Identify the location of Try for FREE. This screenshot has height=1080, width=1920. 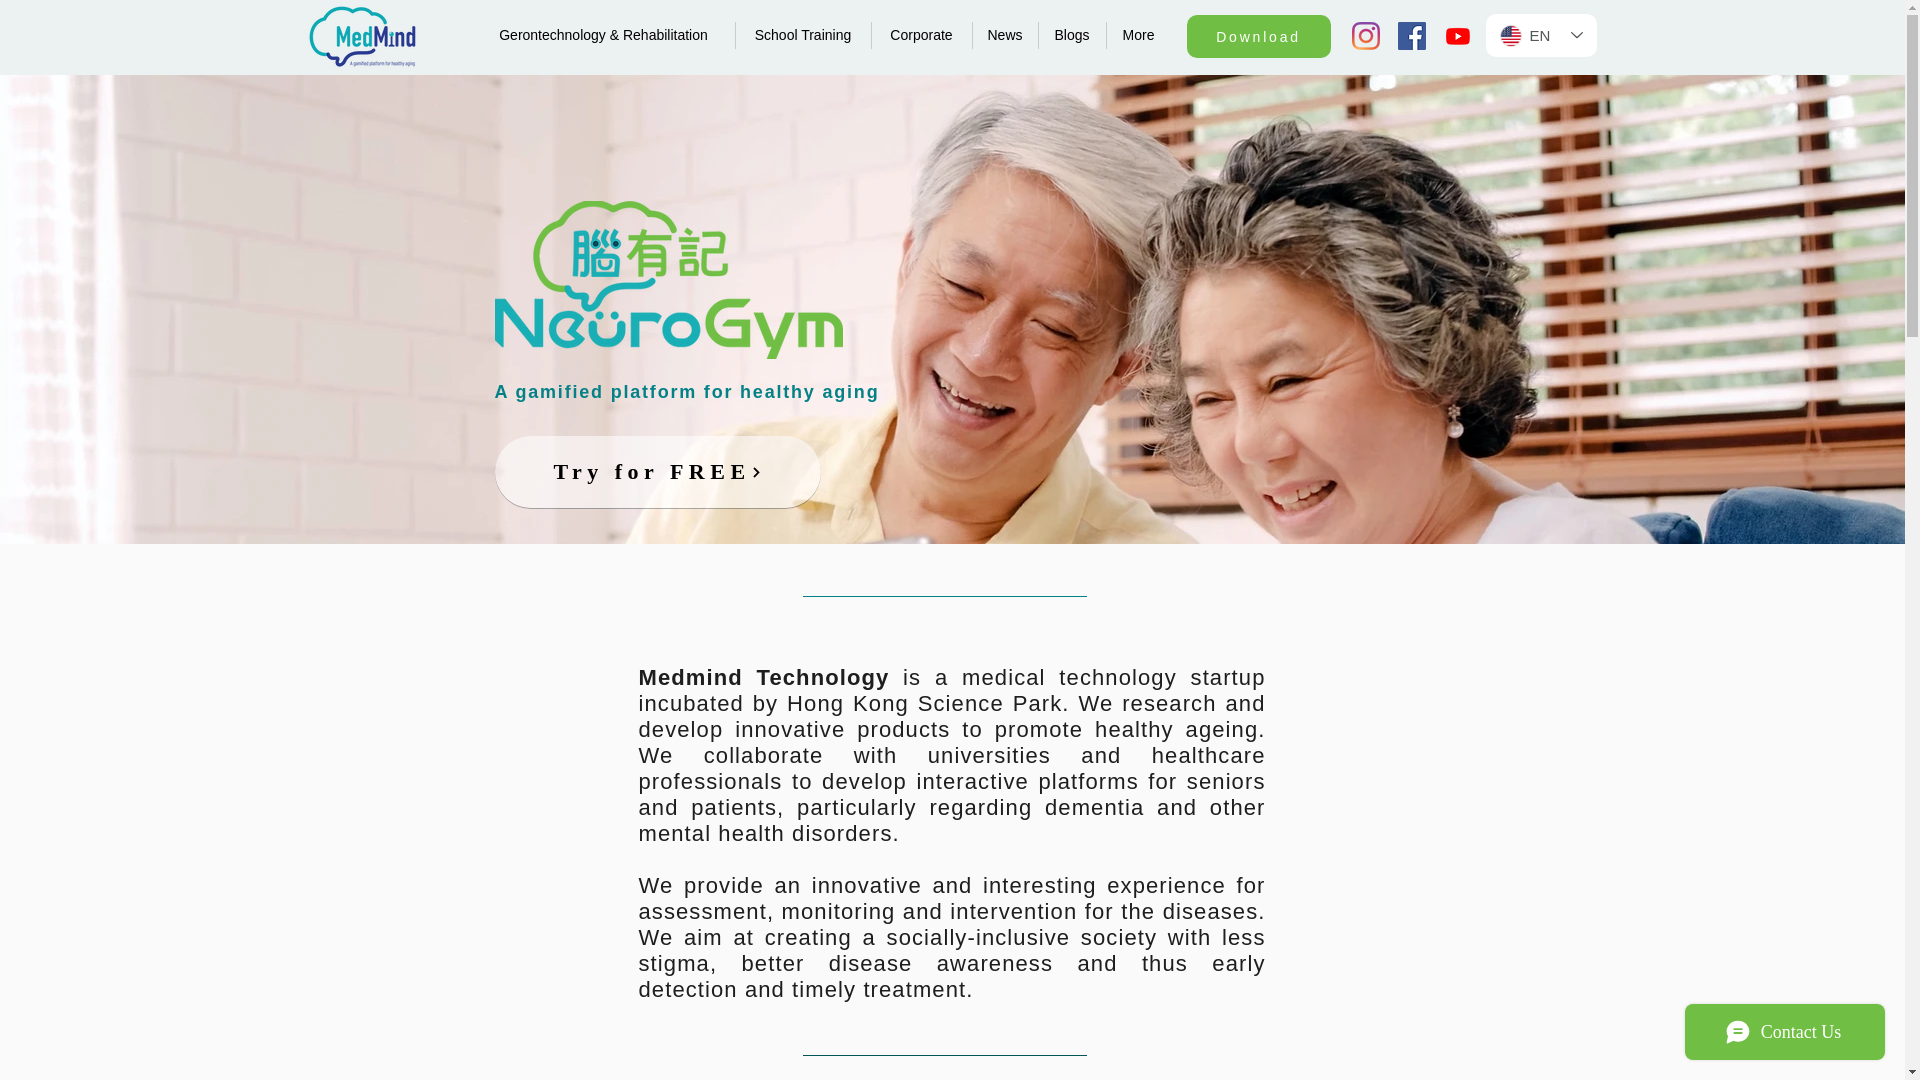
(656, 472).